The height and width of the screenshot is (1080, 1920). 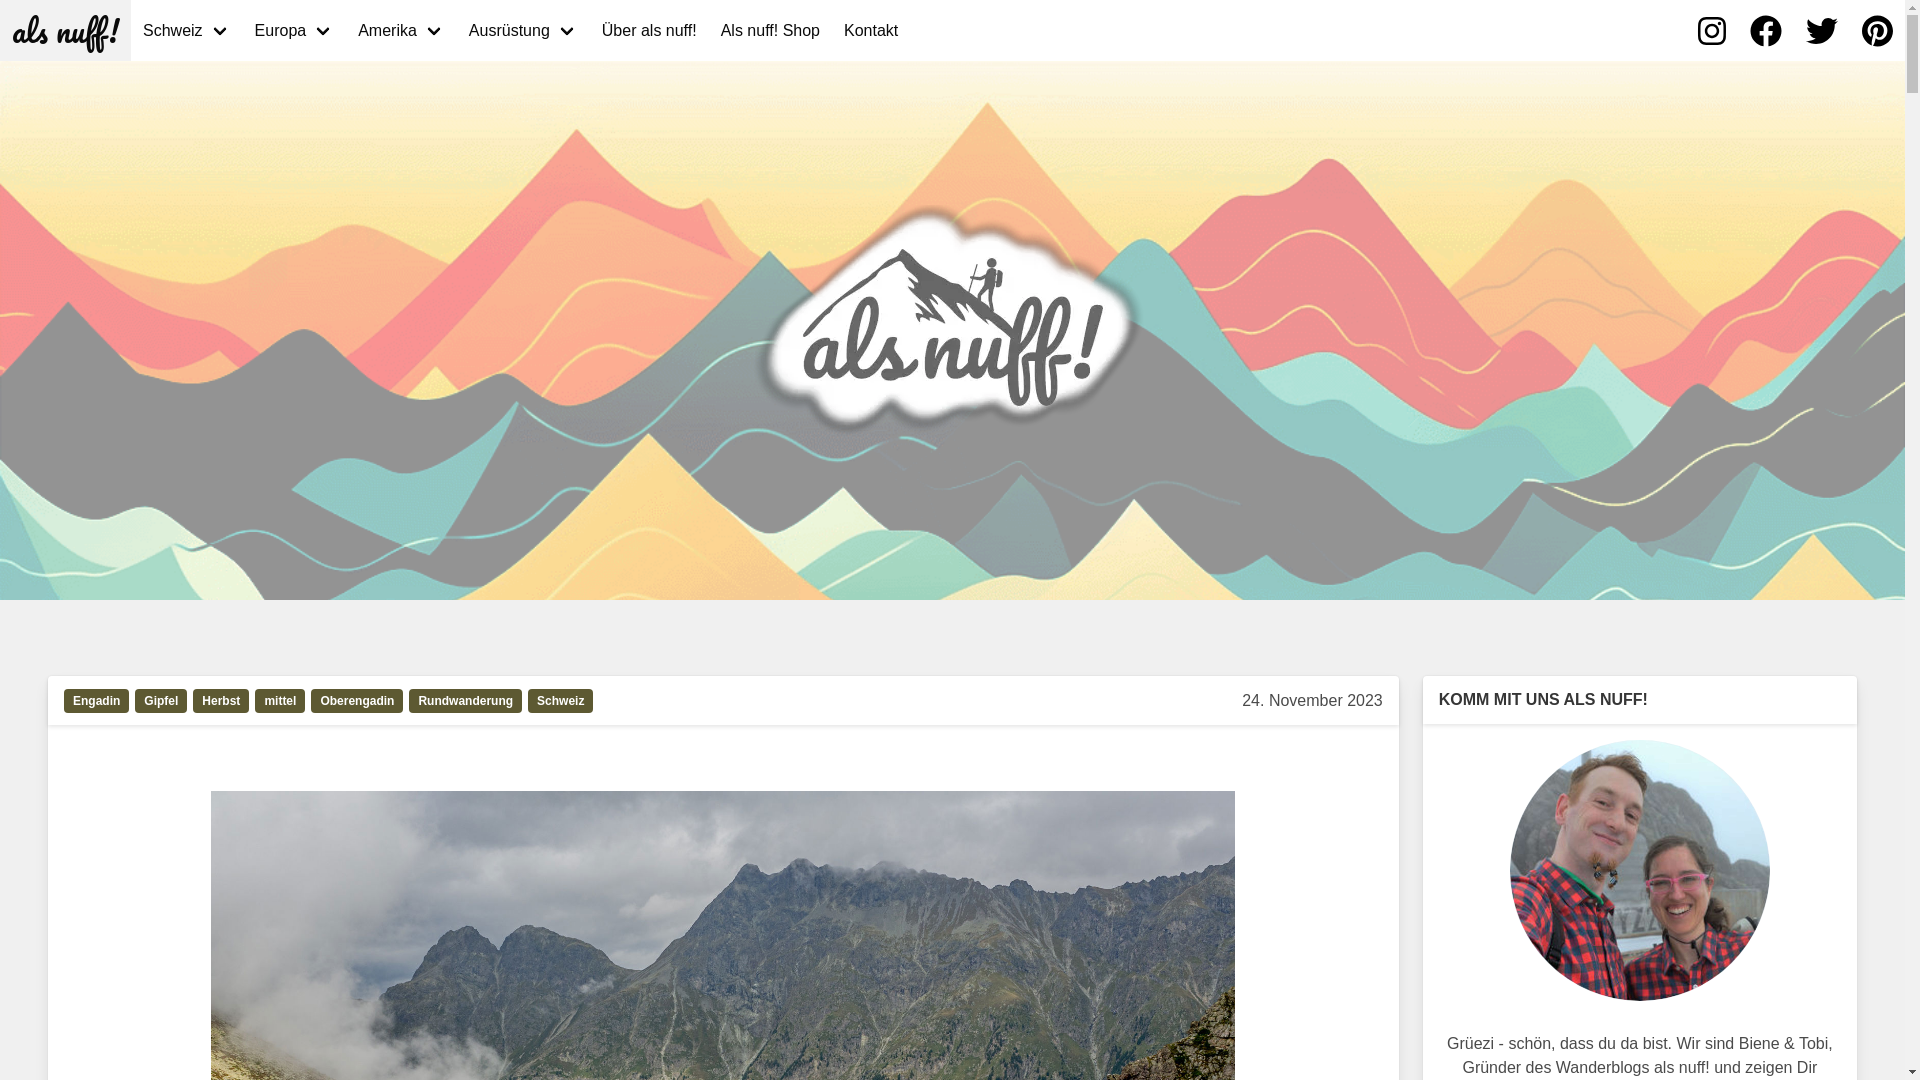 What do you see at coordinates (564, 704) in the screenshot?
I see `Schweiz` at bounding box center [564, 704].